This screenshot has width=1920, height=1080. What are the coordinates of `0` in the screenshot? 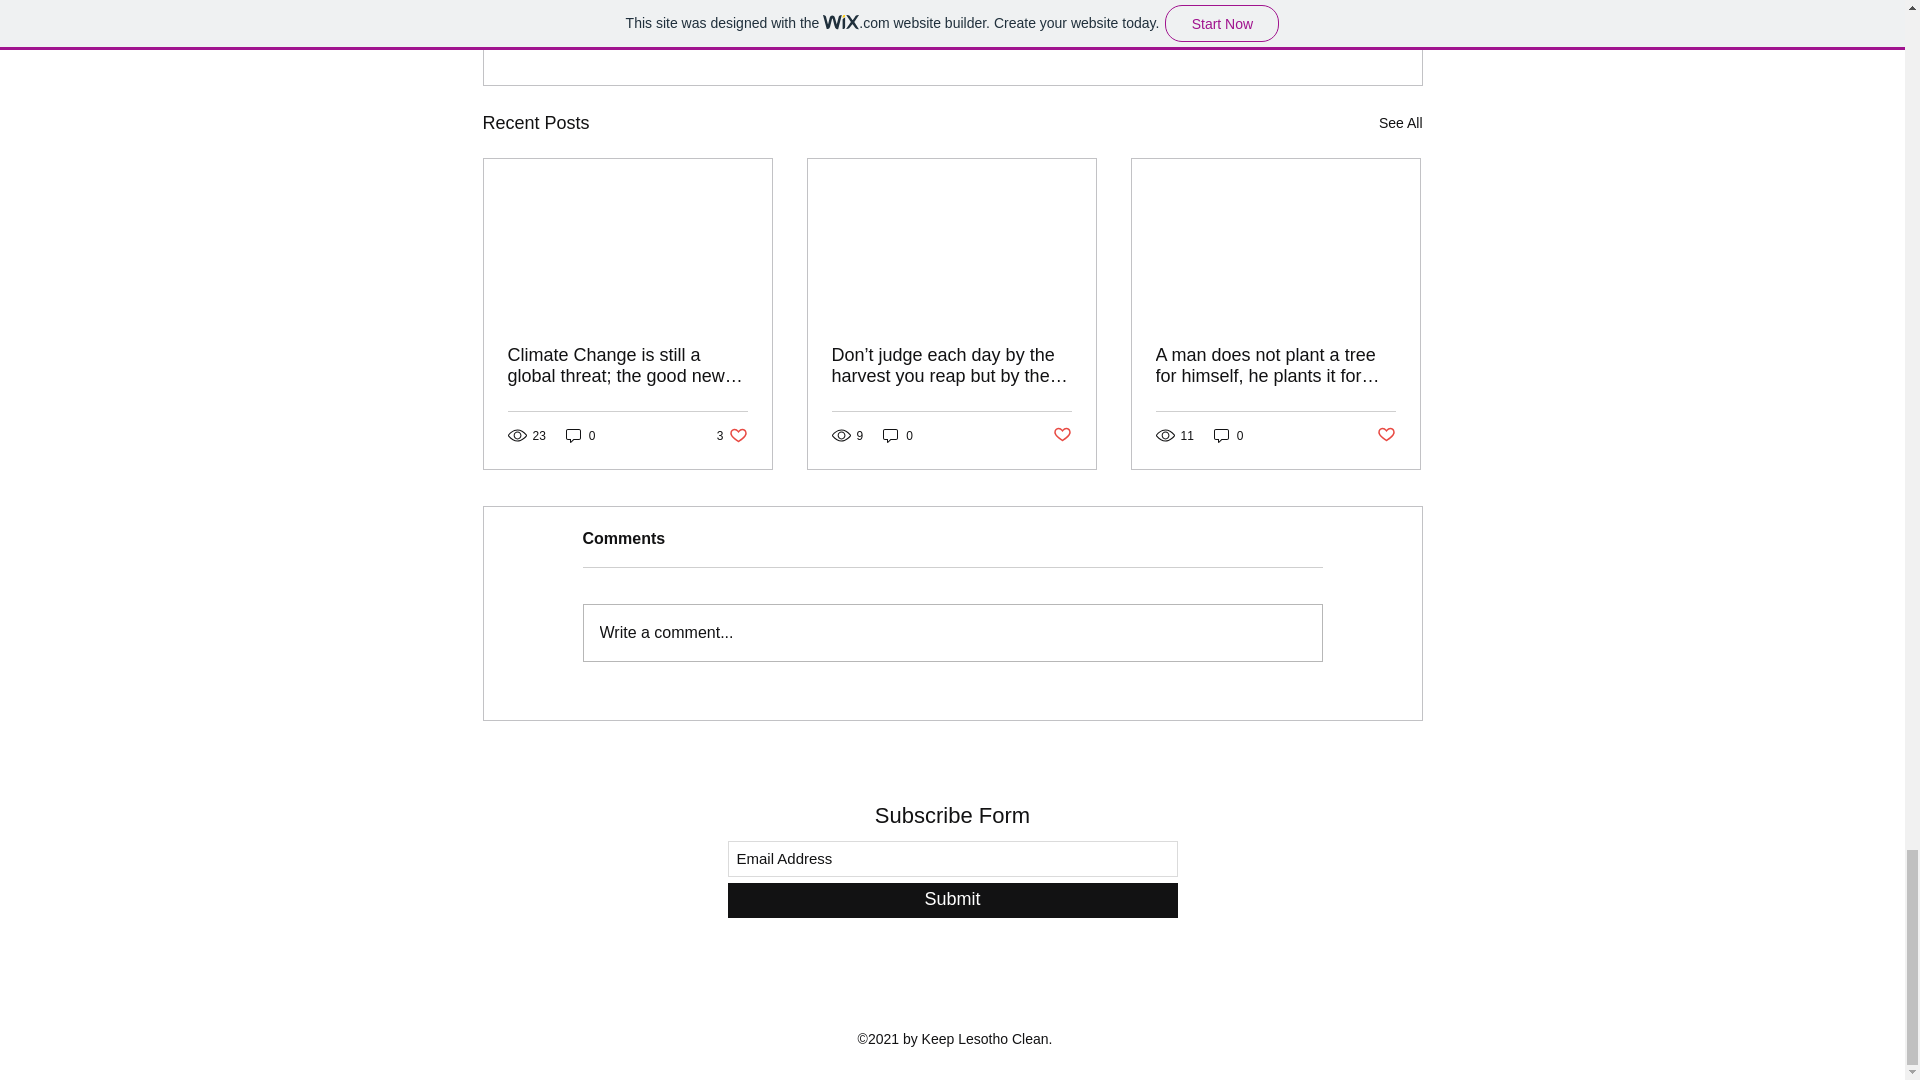 It's located at (898, 434).